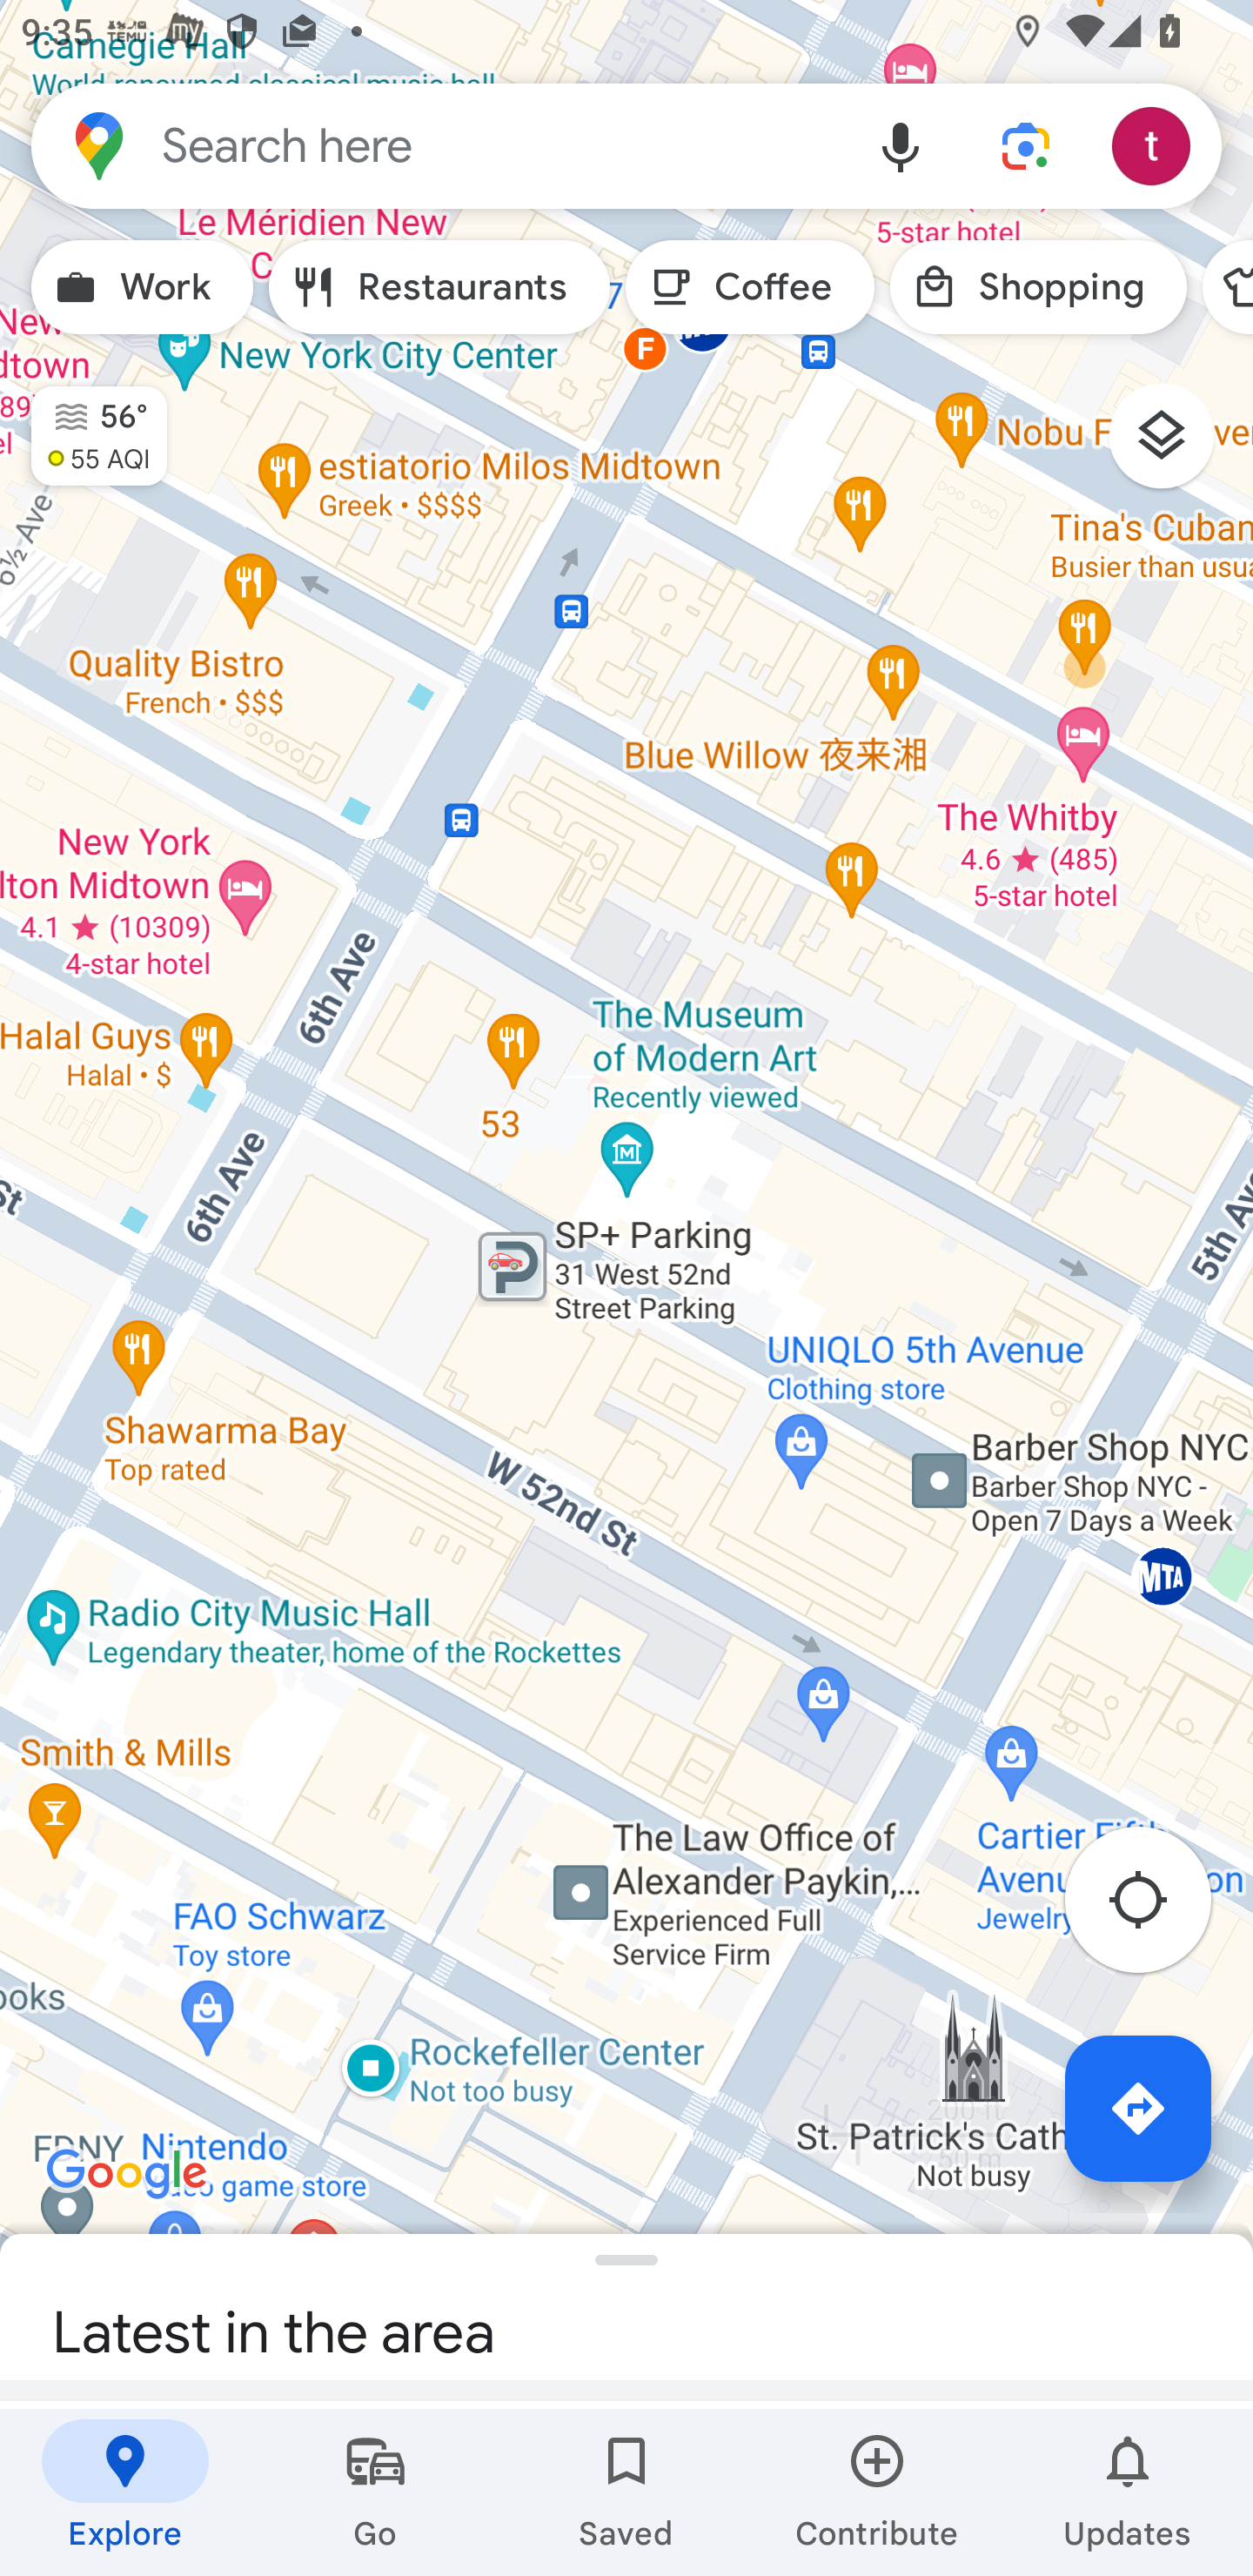 The image size is (1253, 2576). Describe the element at coordinates (435, 144) in the screenshot. I see `Search here` at that location.